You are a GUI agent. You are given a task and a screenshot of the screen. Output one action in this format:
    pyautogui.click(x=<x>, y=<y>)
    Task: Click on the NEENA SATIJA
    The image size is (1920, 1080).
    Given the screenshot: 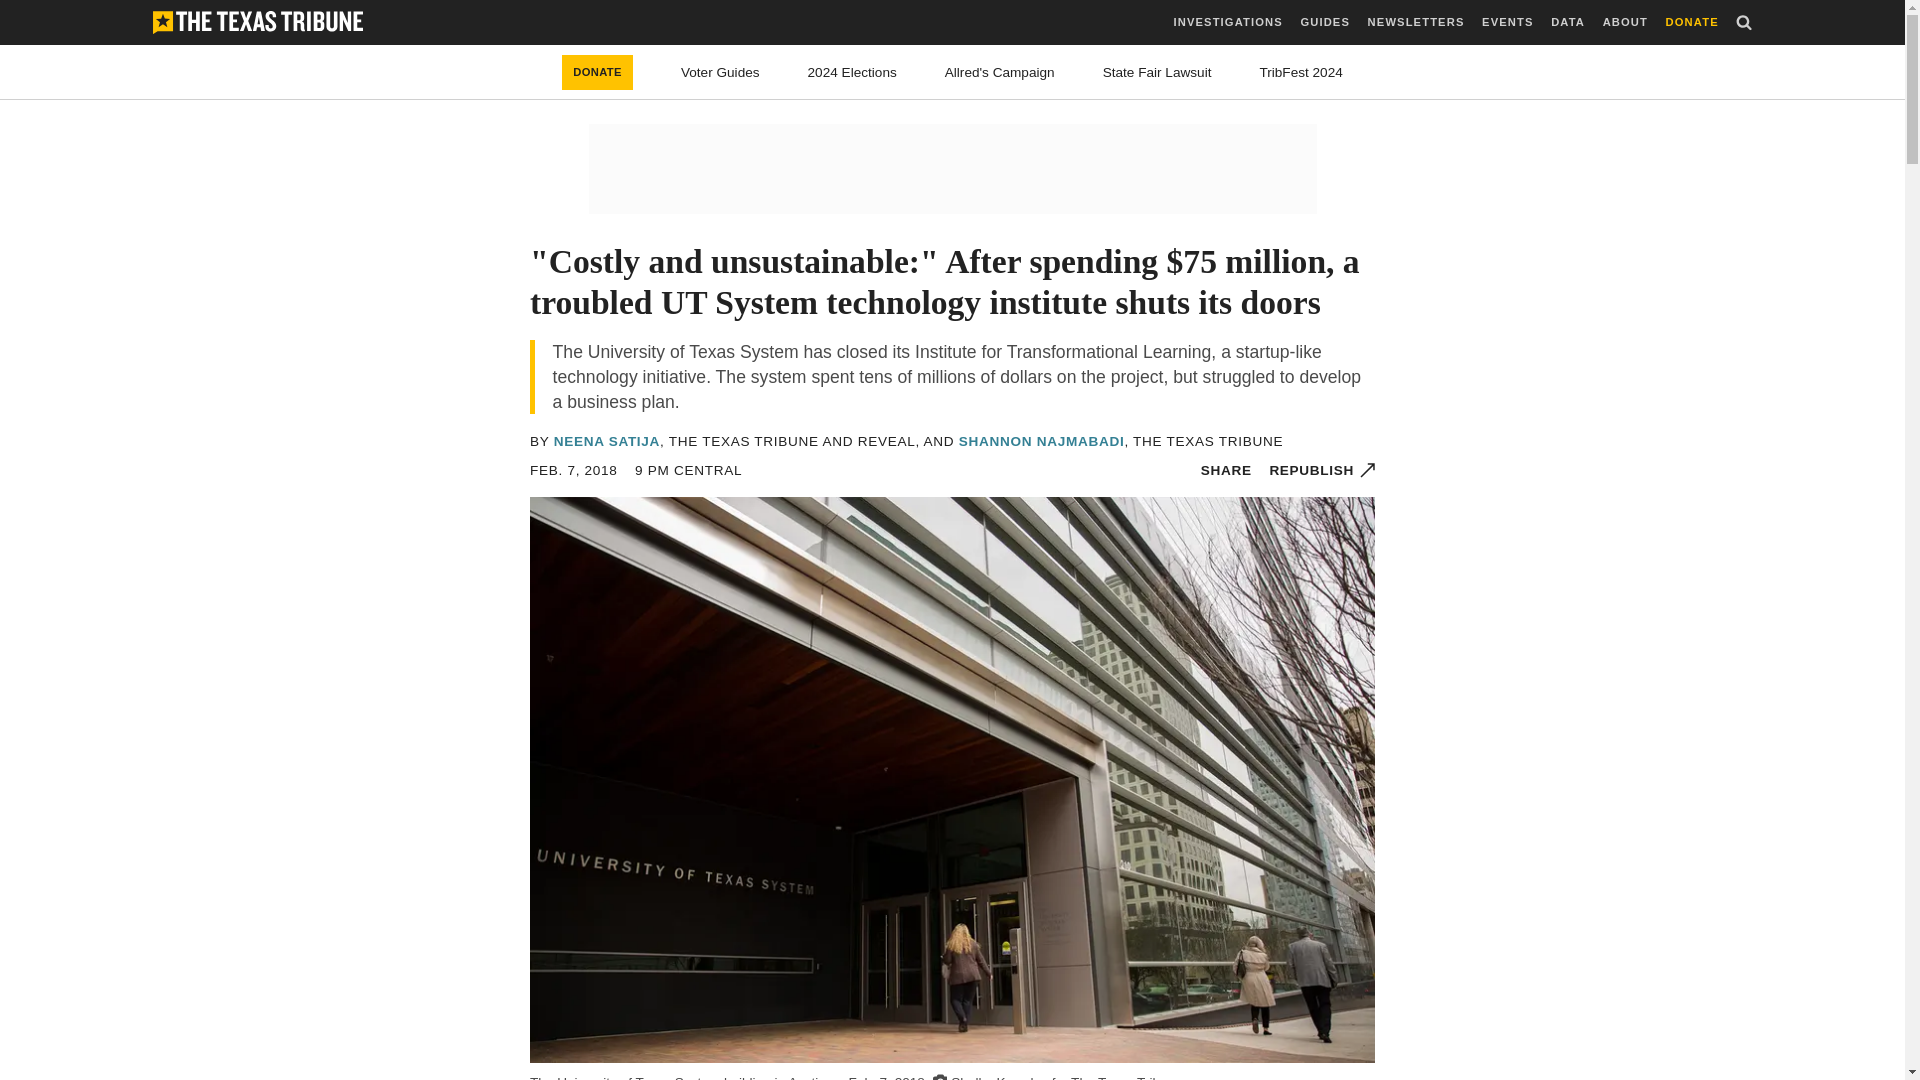 What is the action you would take?
    pyautogui.click(x=607, y=442)
    